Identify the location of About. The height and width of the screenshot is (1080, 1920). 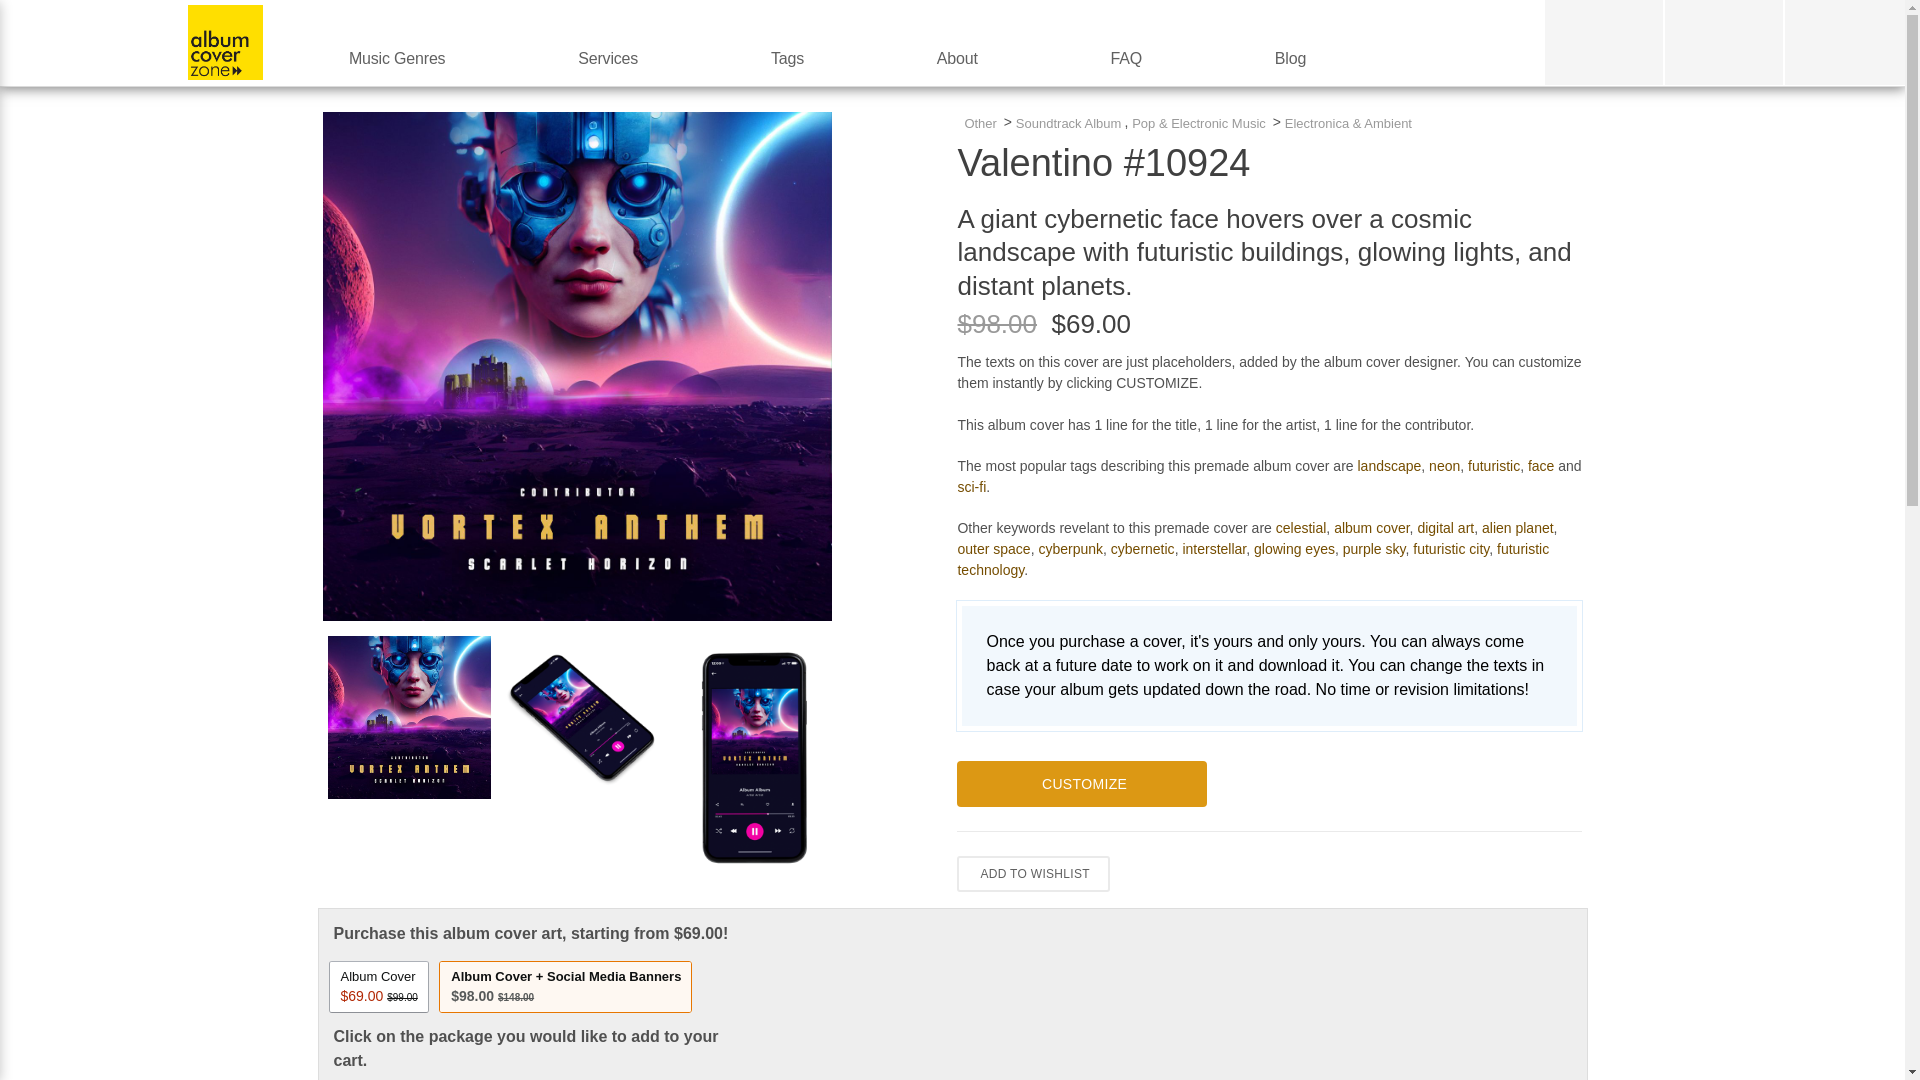
(956, 58).